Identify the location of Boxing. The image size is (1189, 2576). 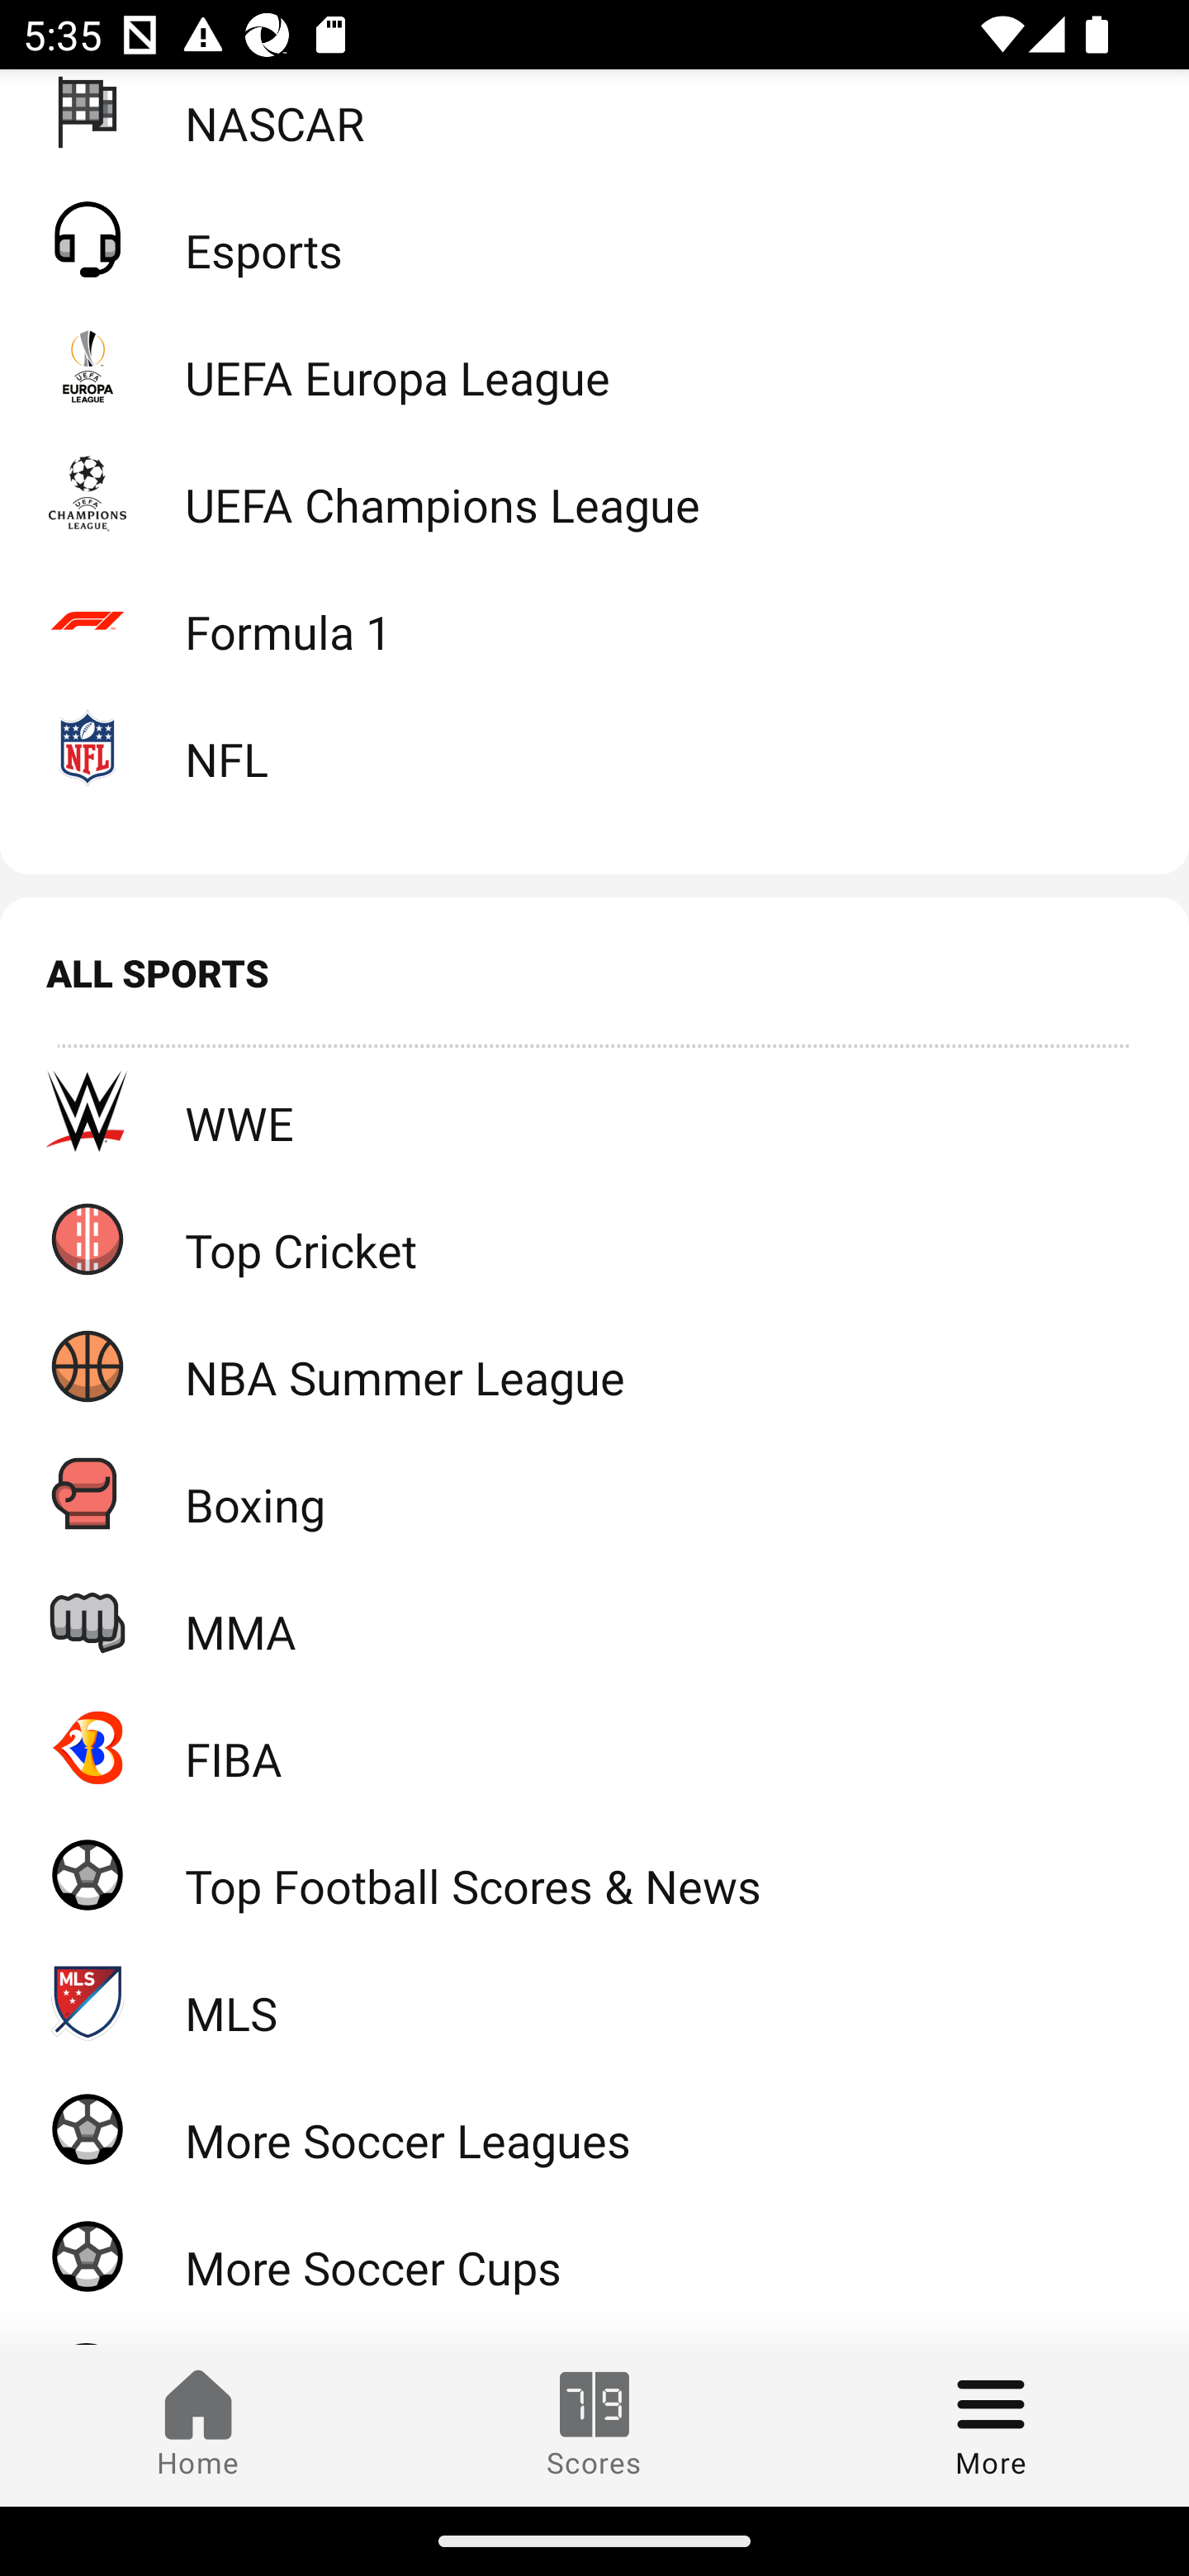
(594, 1493).